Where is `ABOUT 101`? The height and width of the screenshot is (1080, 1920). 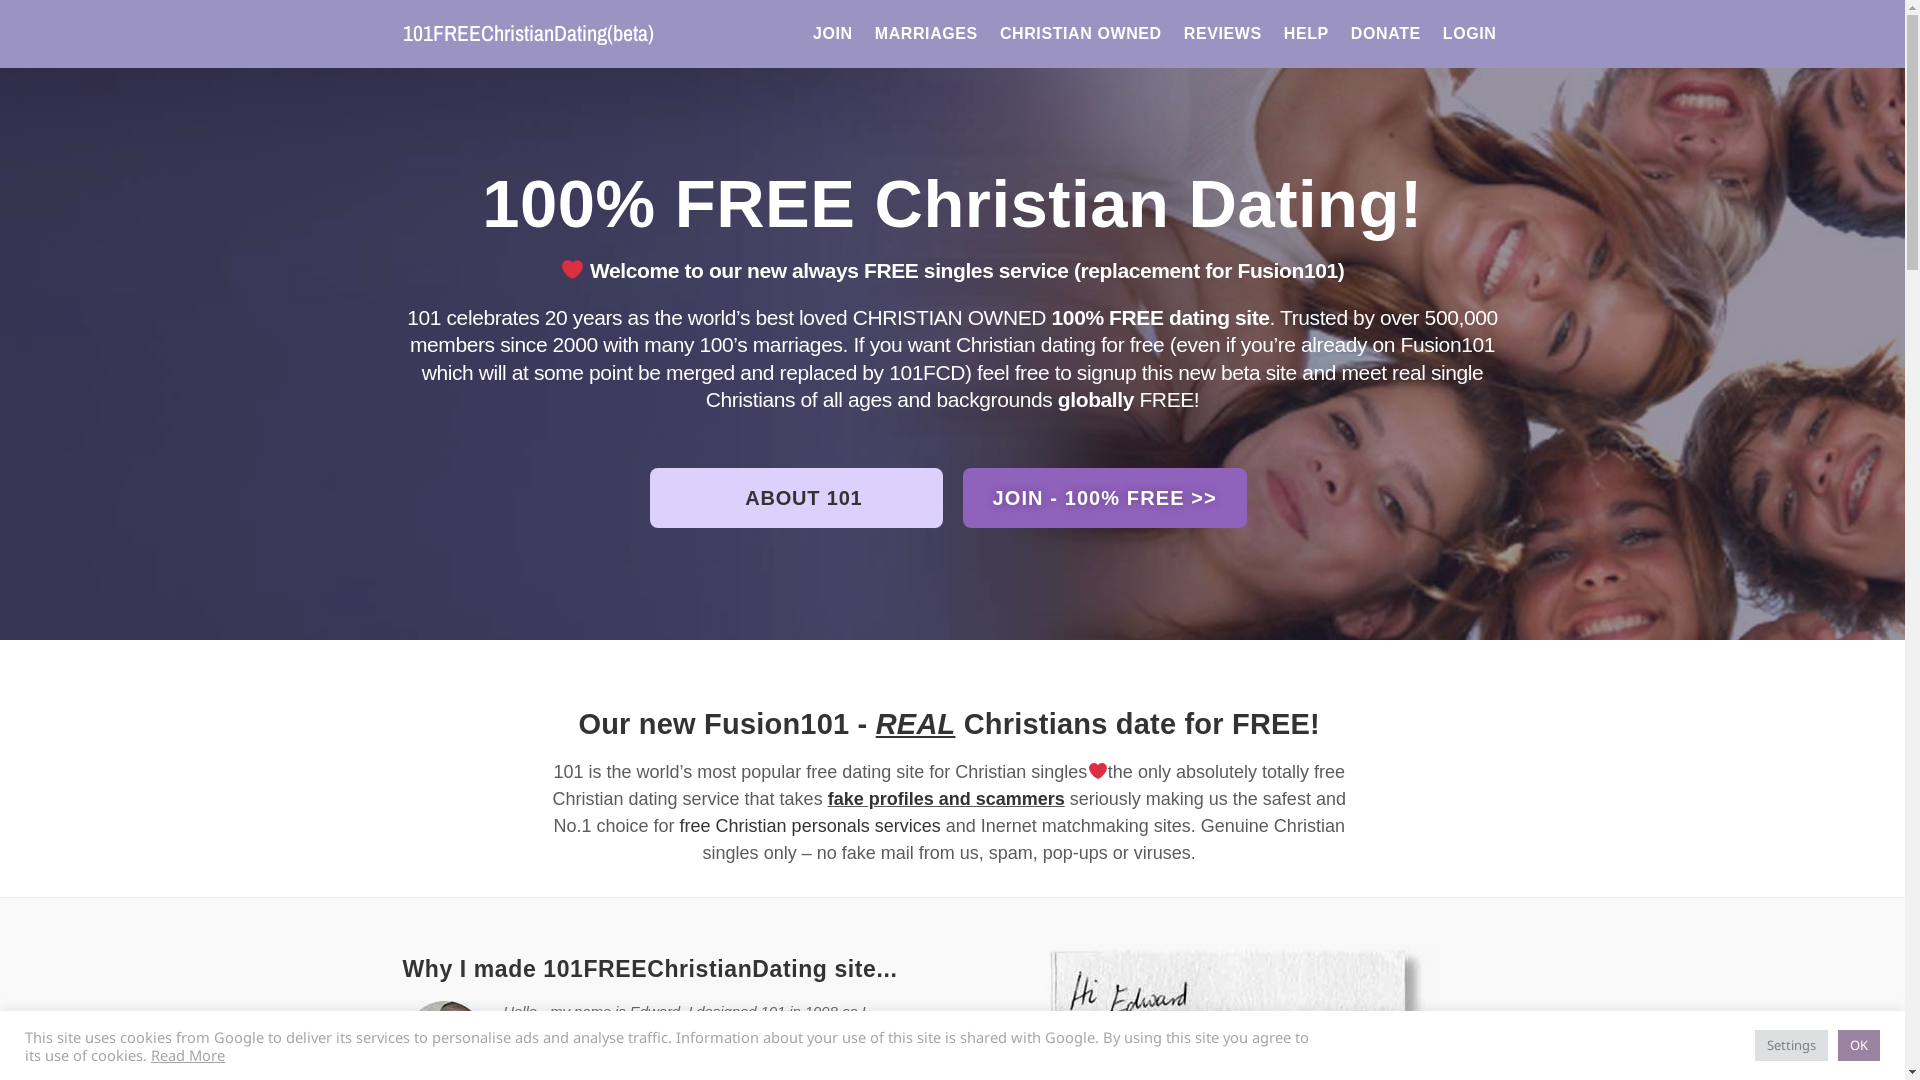
ABOUT 101 is located at coordinates (796, 498).